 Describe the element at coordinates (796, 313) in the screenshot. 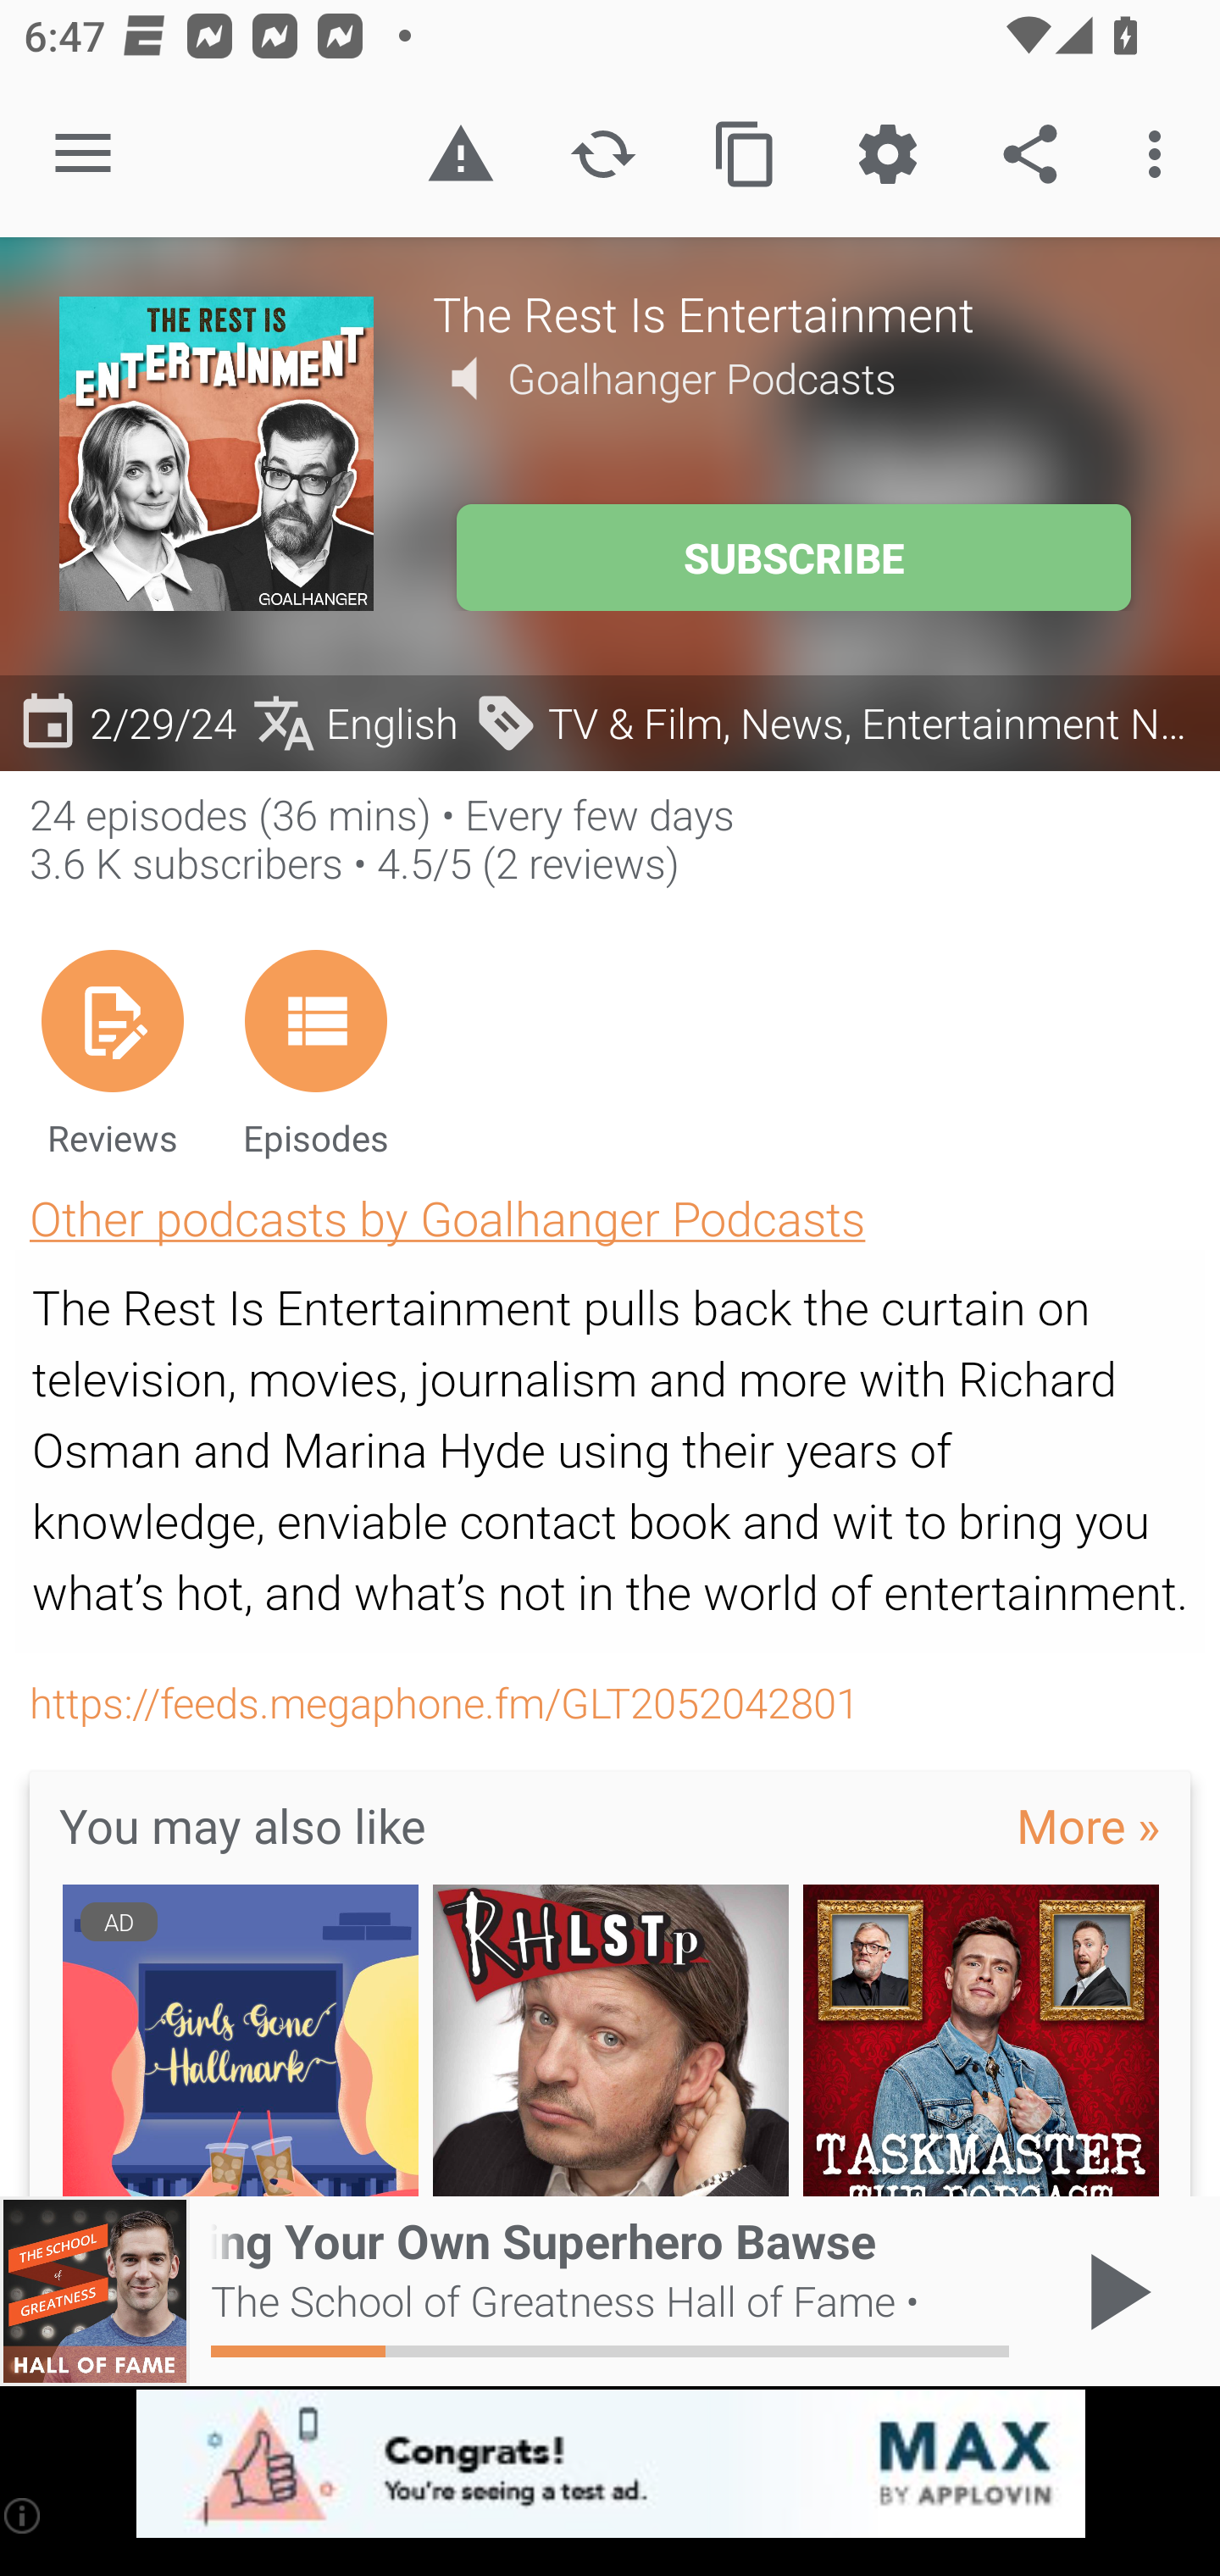

I see `The Rest Is Entertainment` at that location.